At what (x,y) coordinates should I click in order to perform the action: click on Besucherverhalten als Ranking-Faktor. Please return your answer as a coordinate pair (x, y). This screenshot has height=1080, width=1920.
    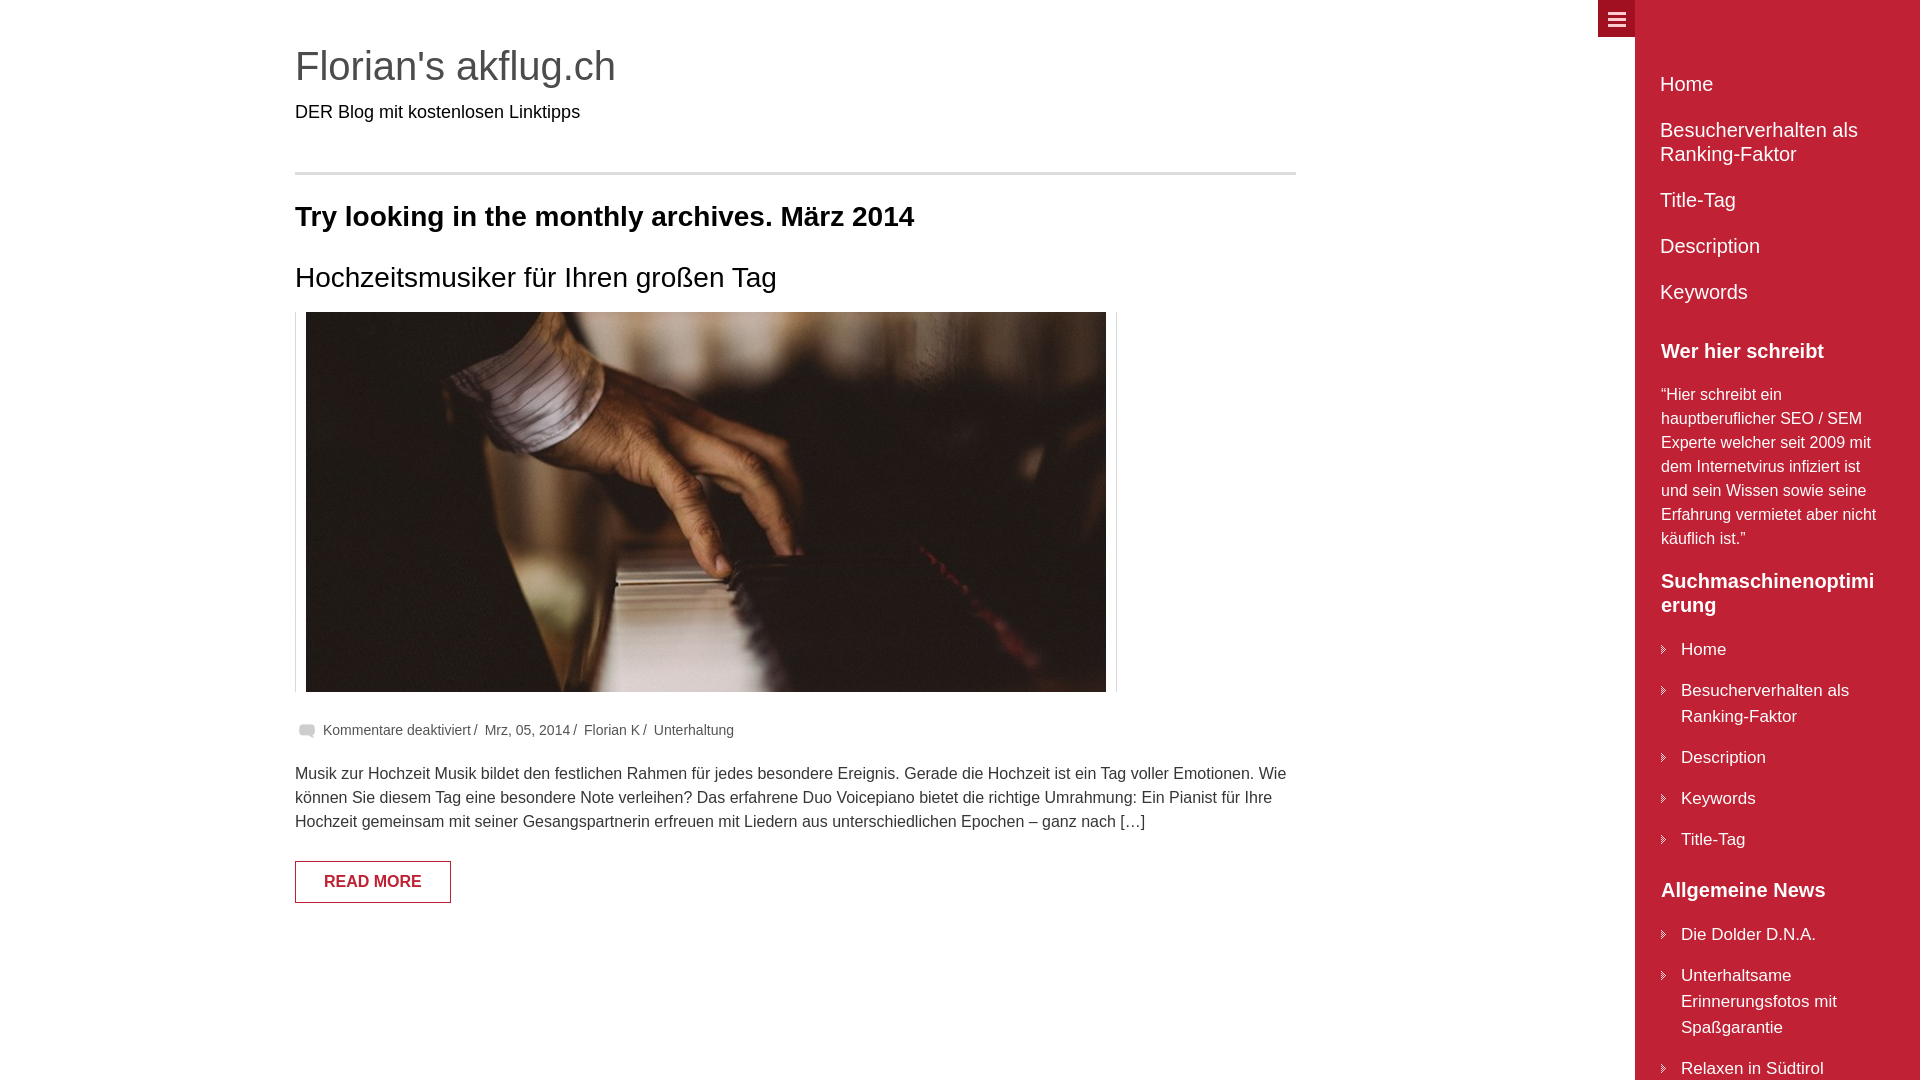
    Looking at the image, I should click on (1768, 142).